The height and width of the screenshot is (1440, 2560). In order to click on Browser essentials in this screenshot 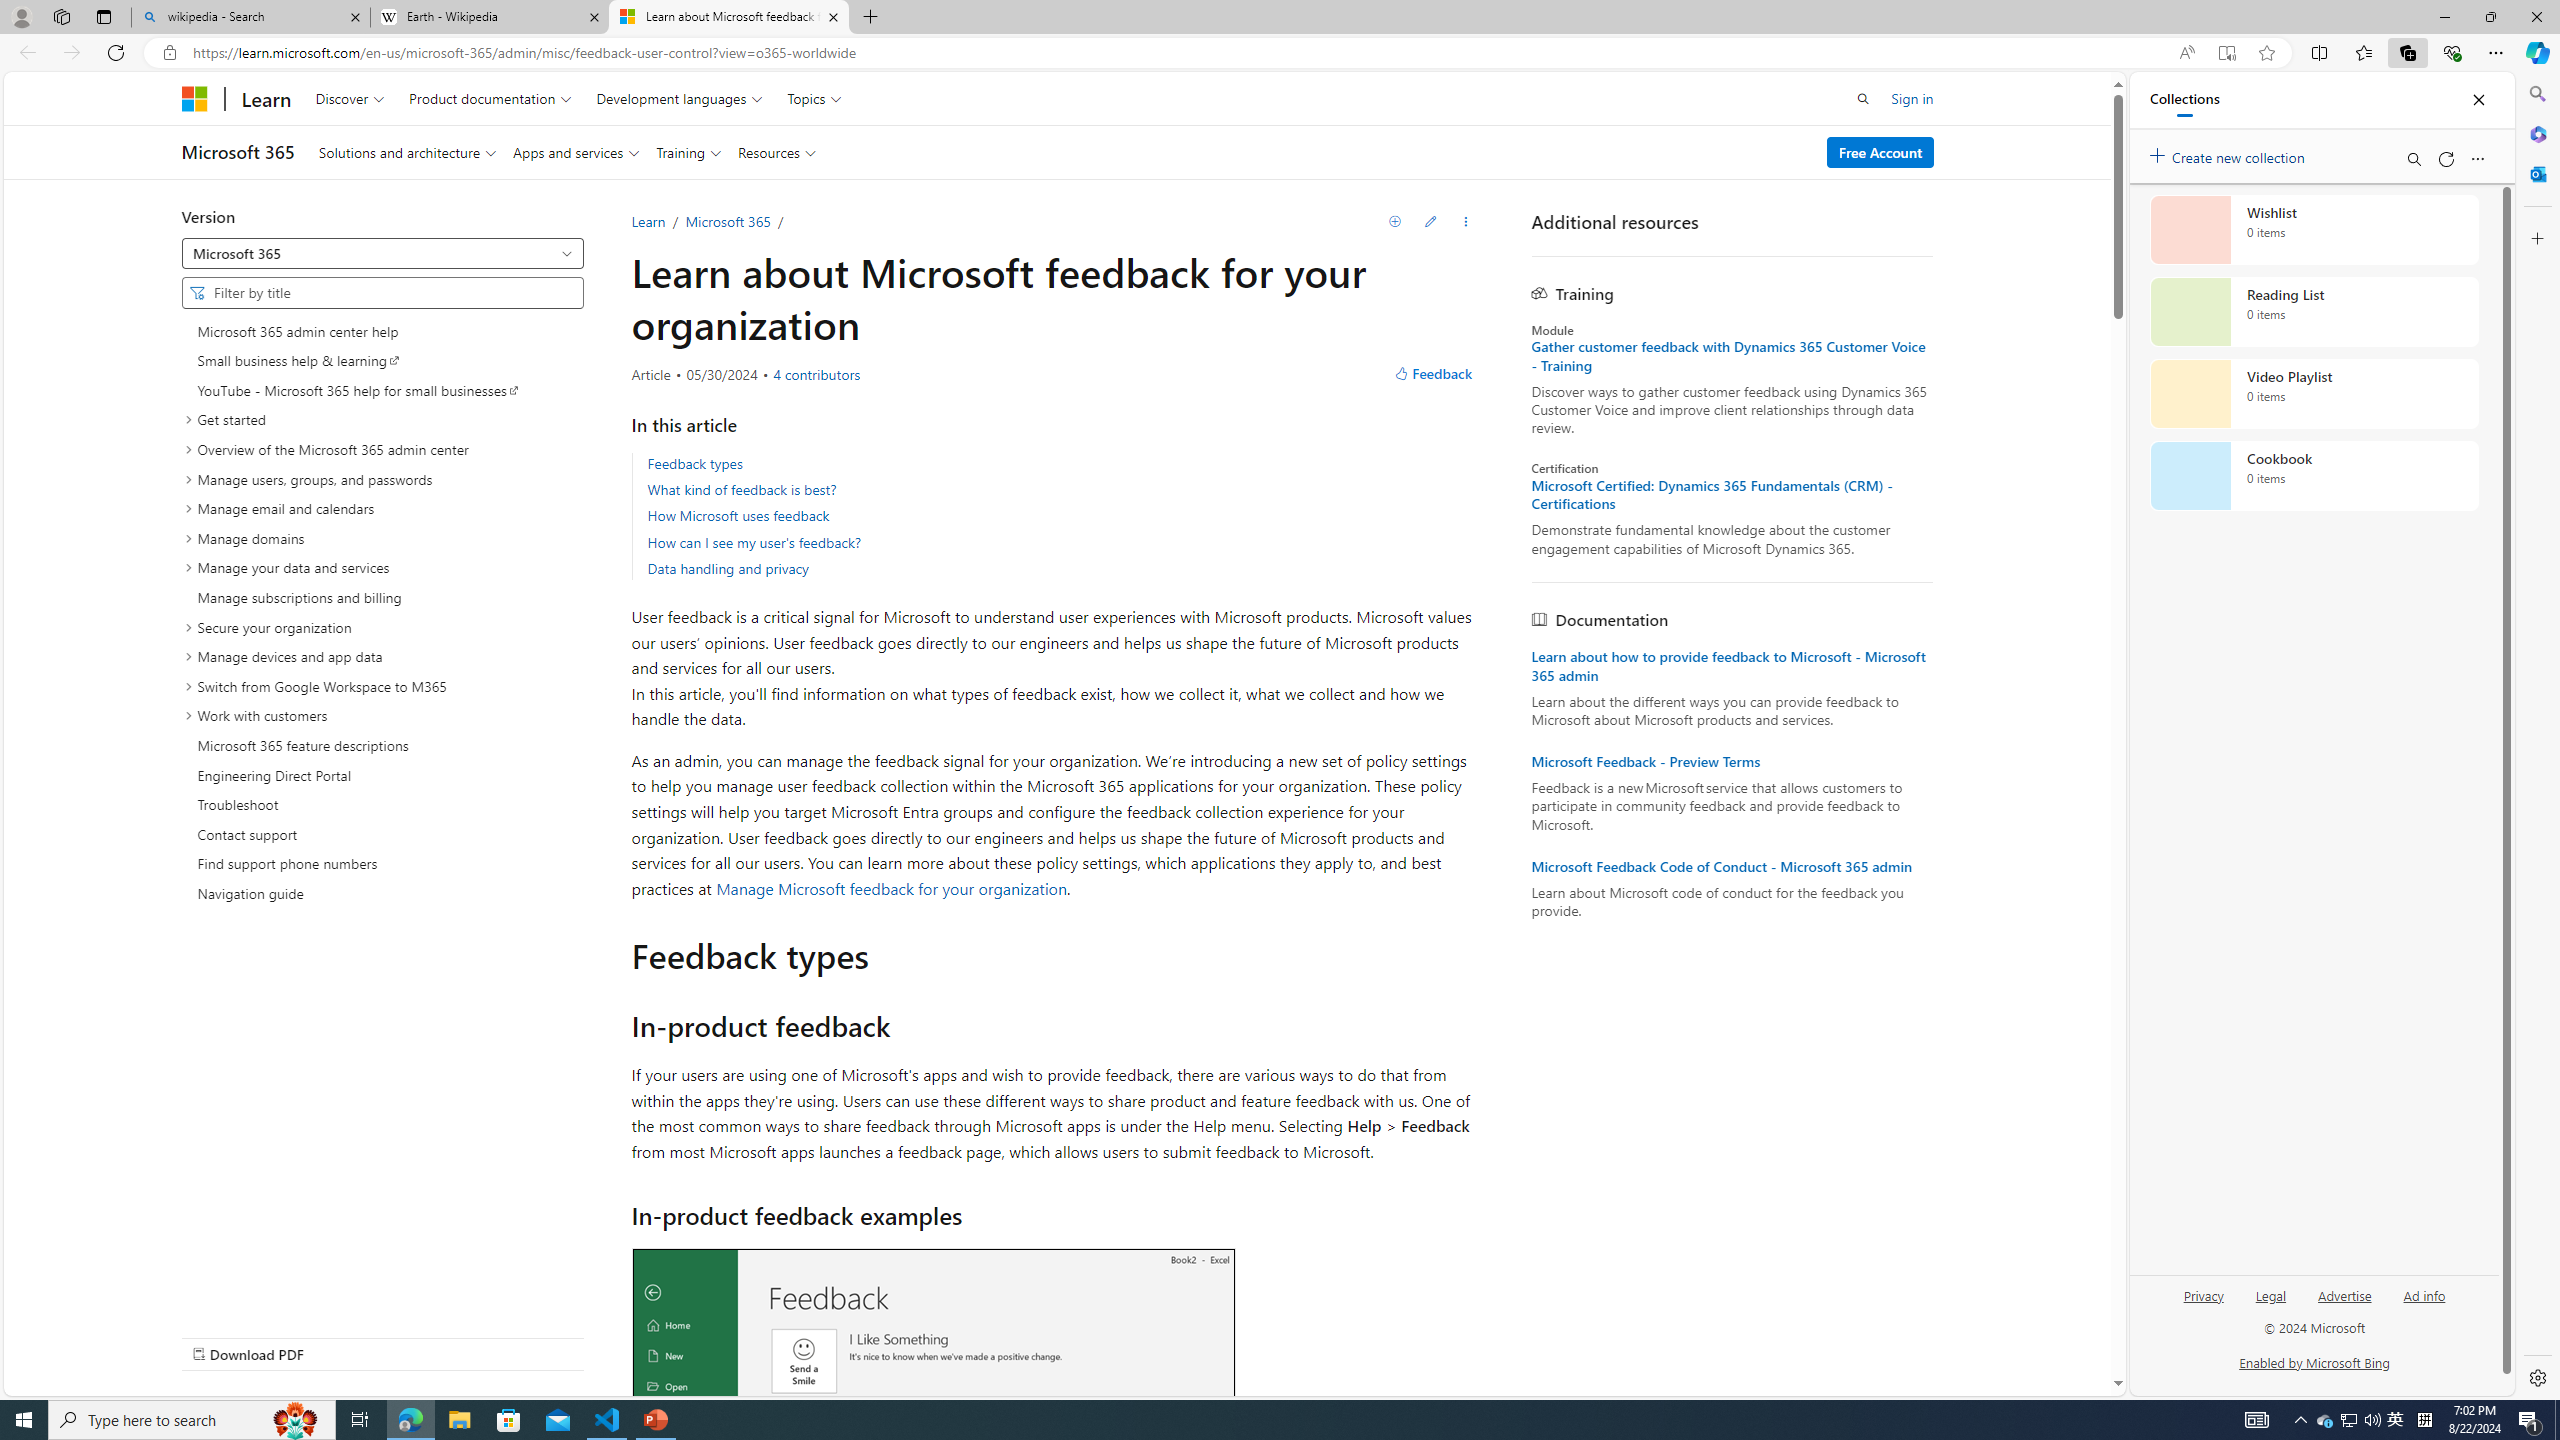, I will do `click(2452, 52)`.